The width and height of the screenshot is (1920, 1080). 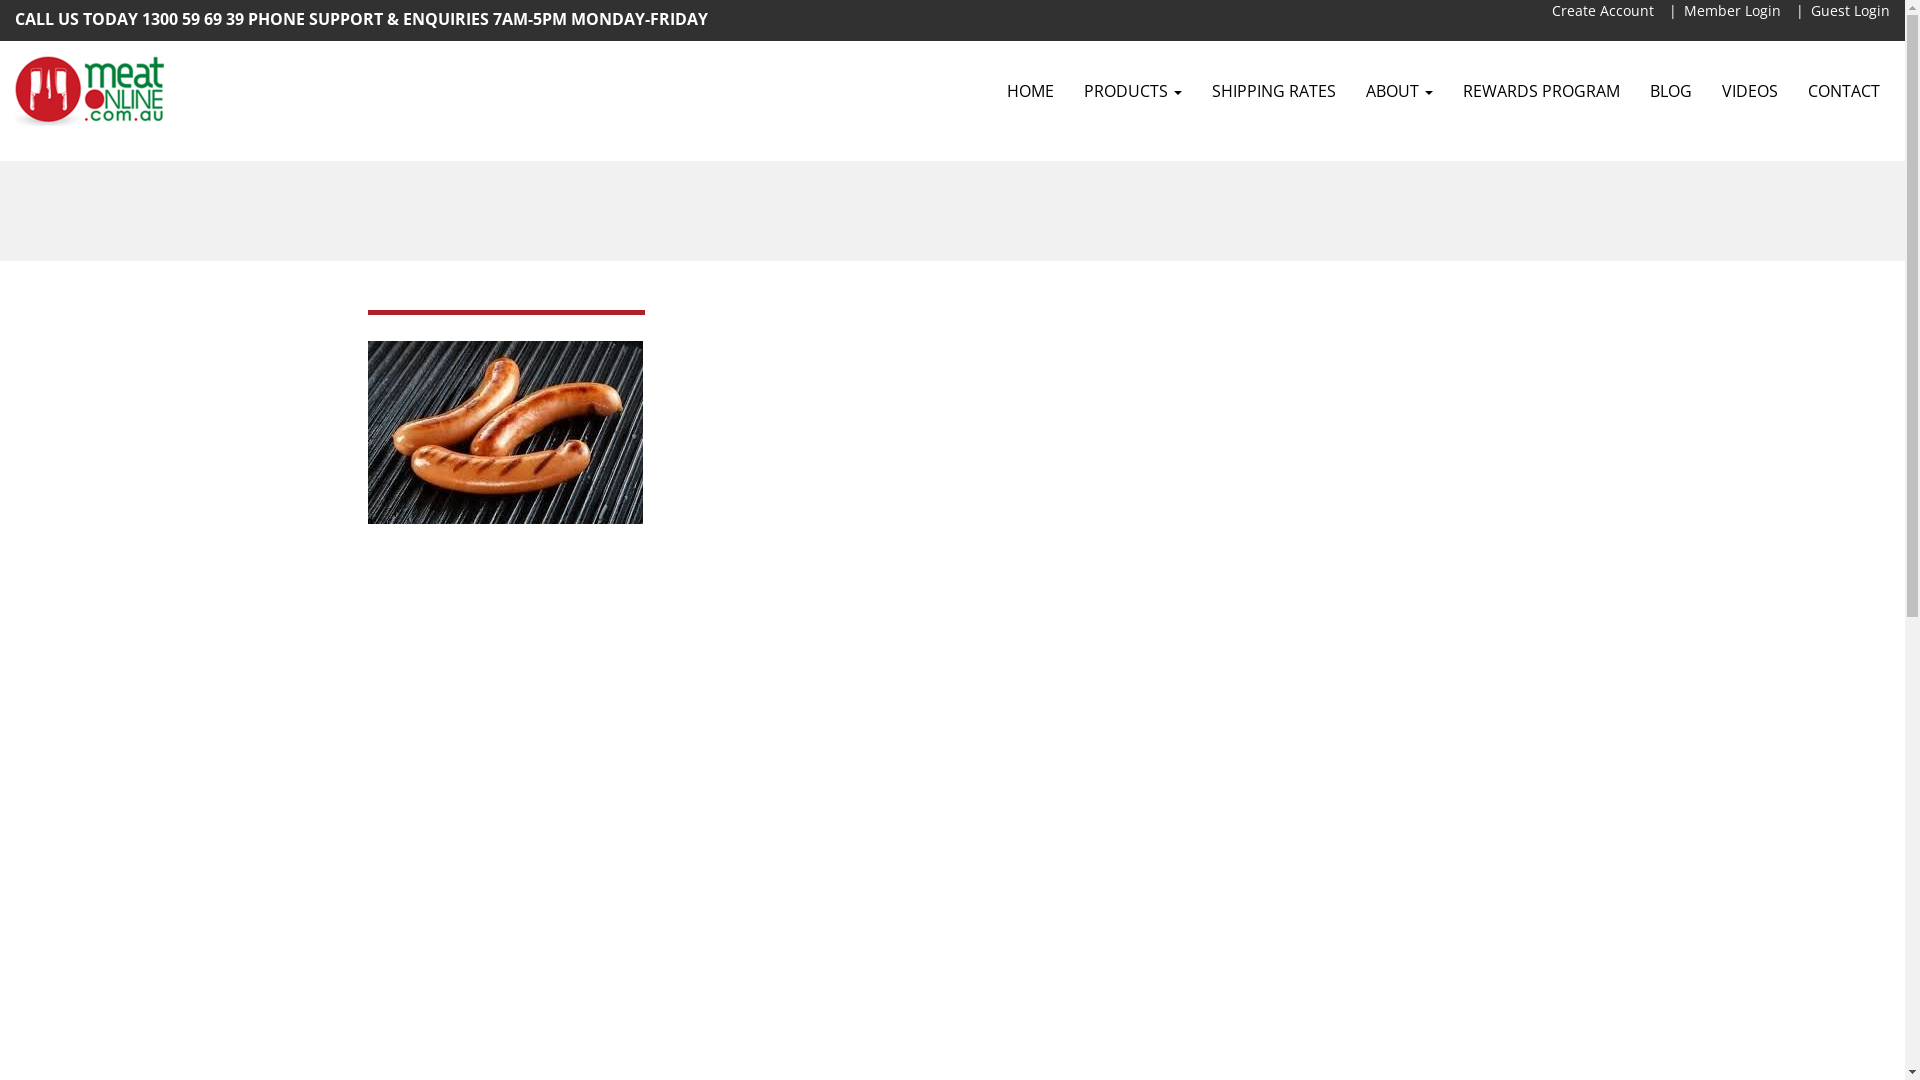 What do you see at coordinates (193, 19) in the screenshot?
I see `1300 59 69 39` at bounding box center [193, 19].